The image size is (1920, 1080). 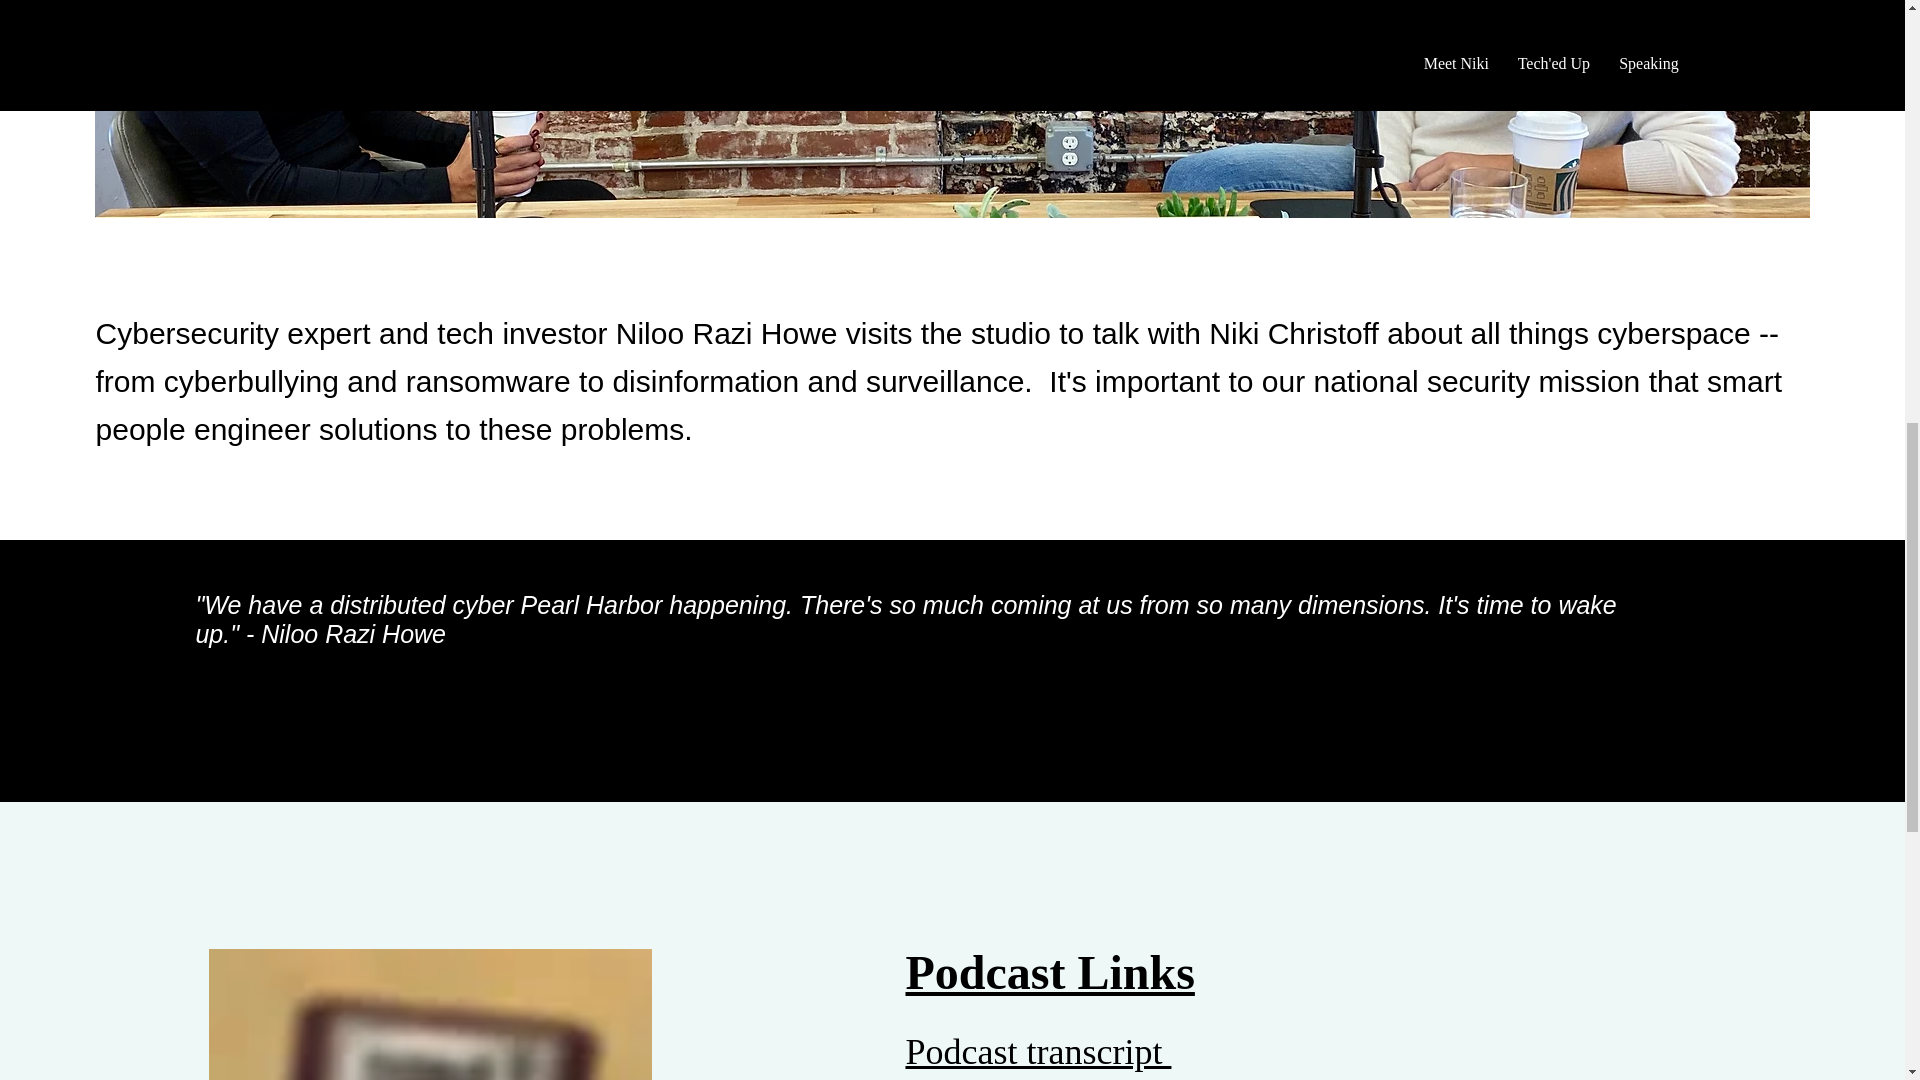 What do you see at coordinates (1069, 1076) in the screenshot?
I see `Podcast on Buzzsprout` at bounding box center [1069, 1076].